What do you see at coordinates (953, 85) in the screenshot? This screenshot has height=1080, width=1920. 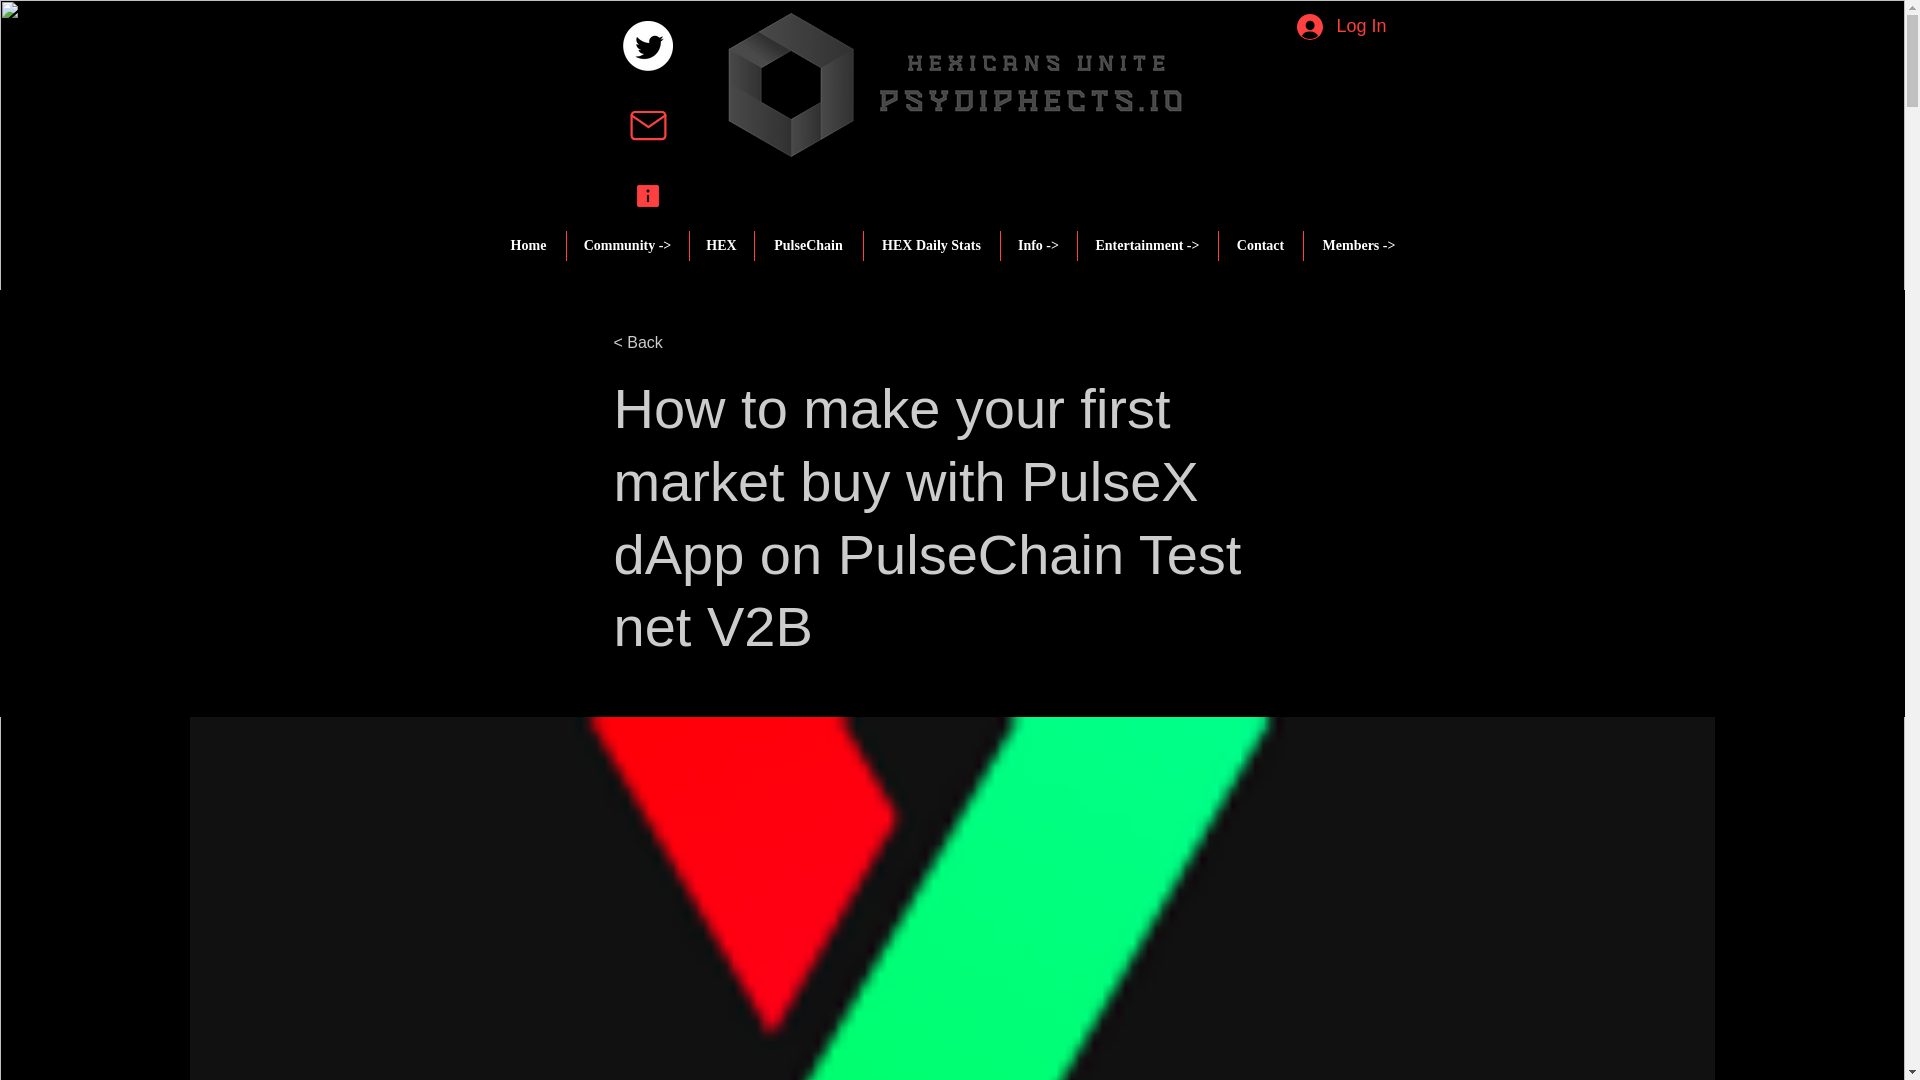 I see `Screen Shot 2023-02-07 at 11.42.03 PM.png` at bounding box center [953, 85].